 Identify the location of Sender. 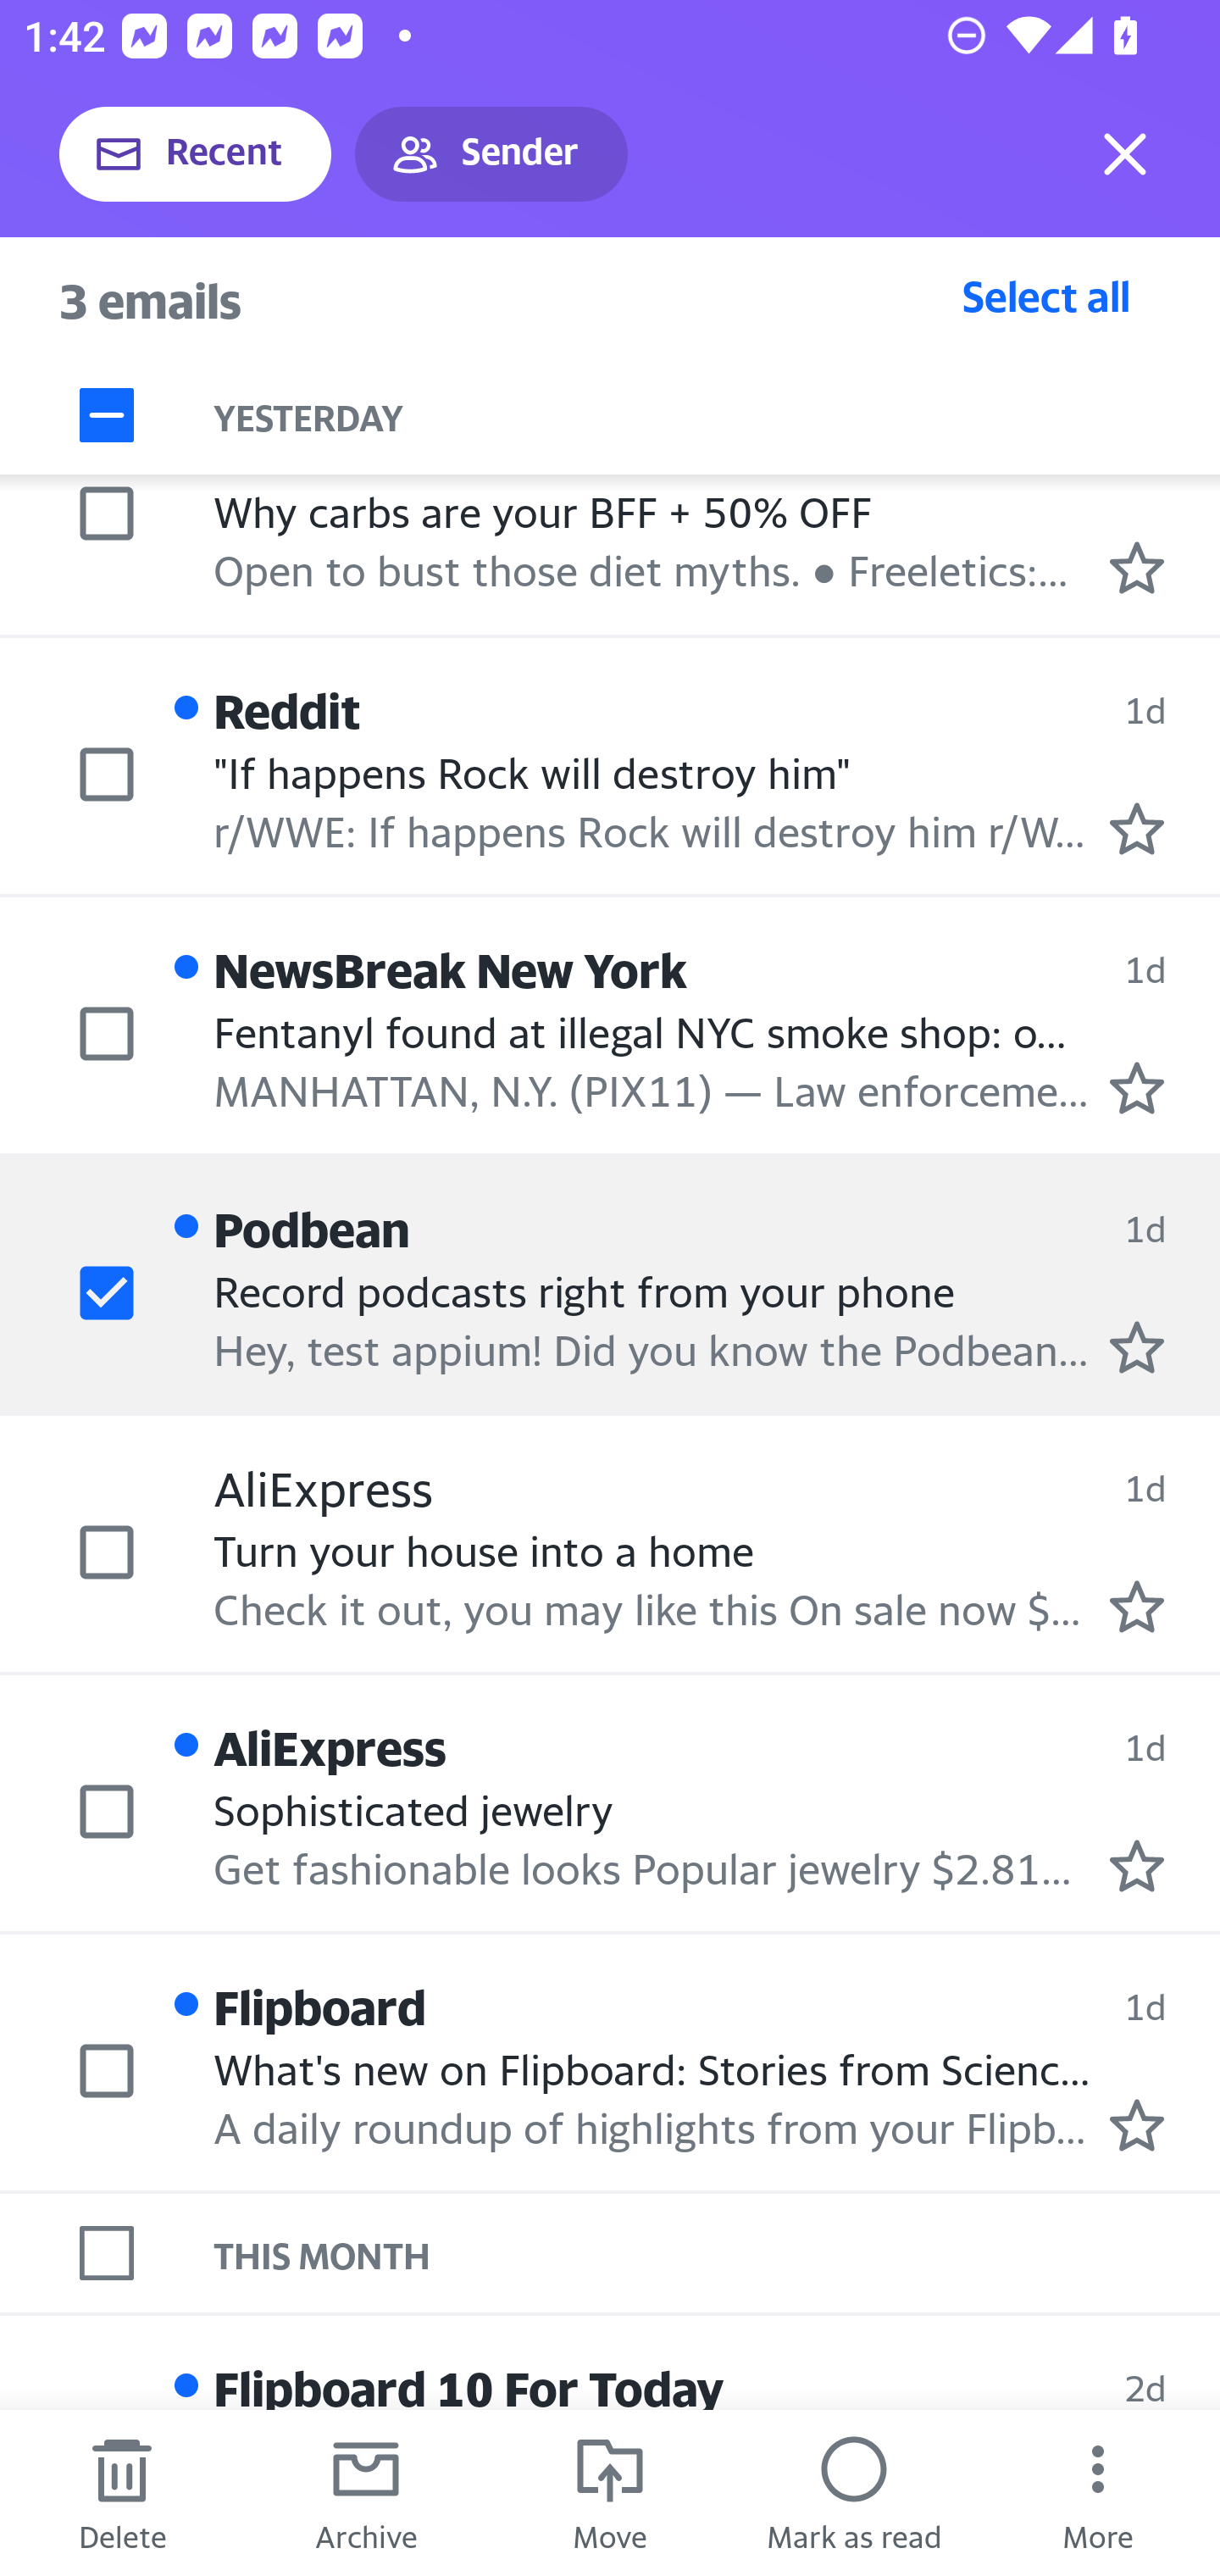
(491, 154).